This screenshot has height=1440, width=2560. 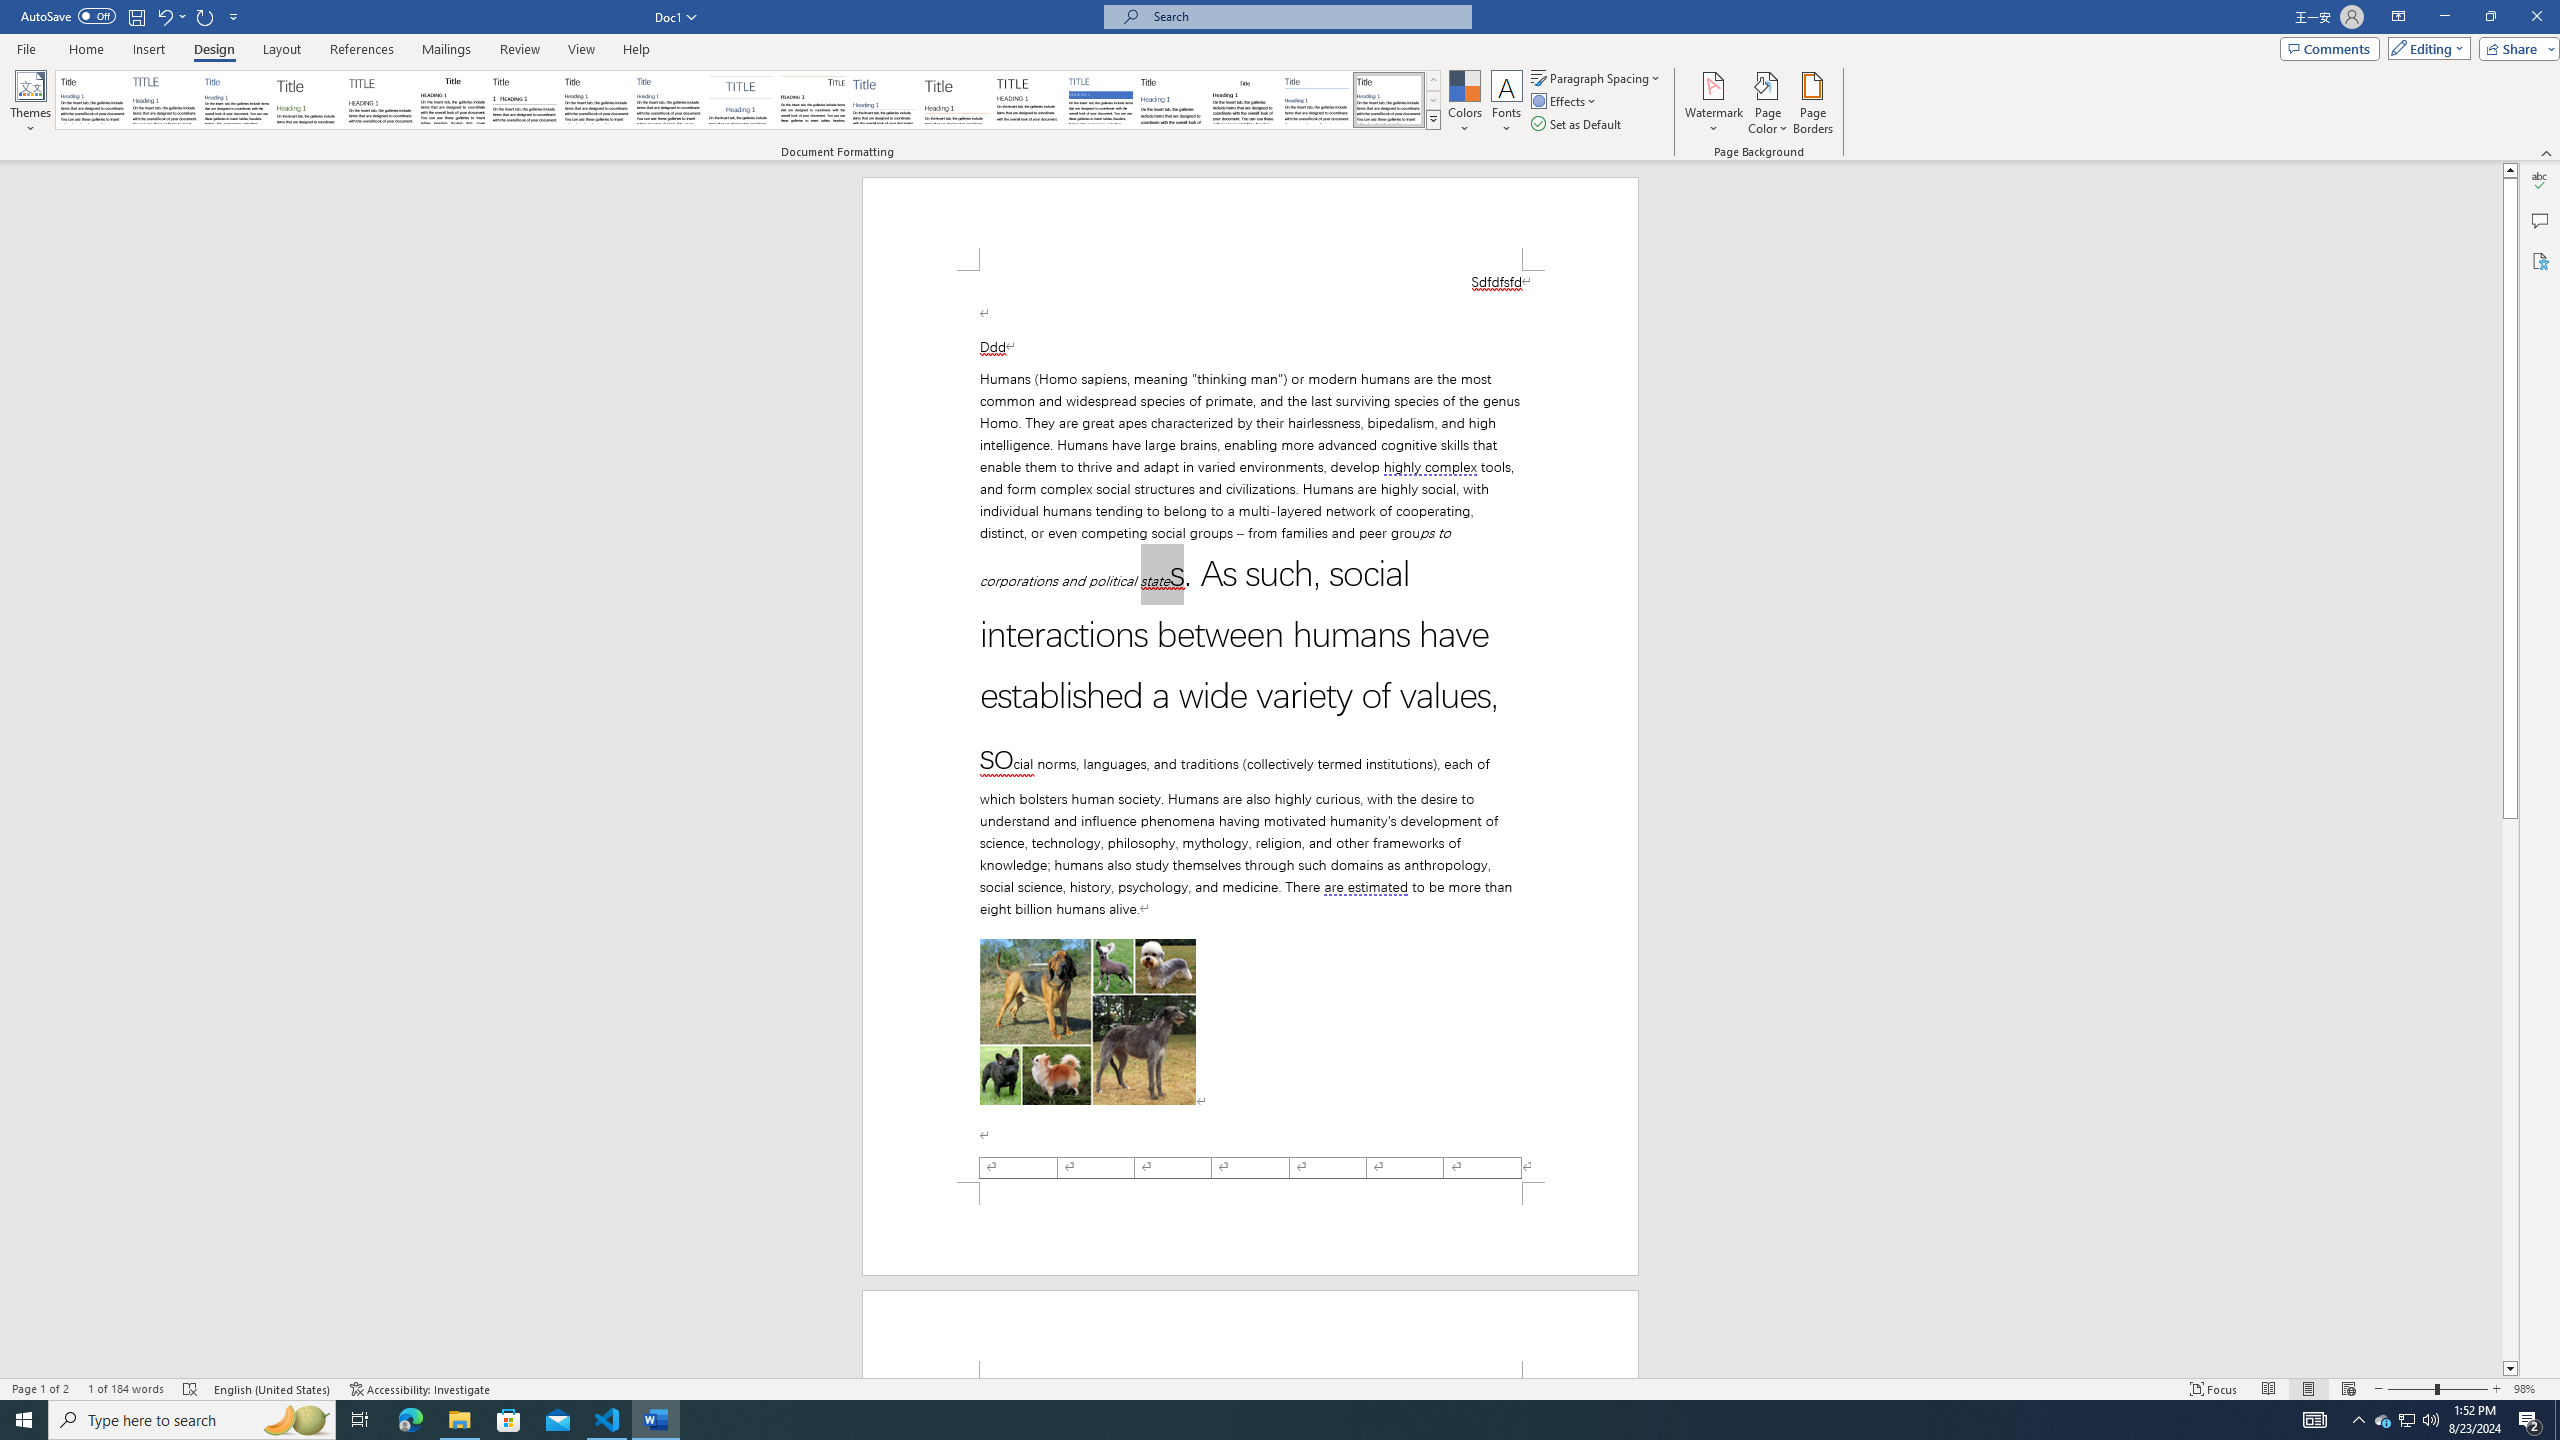 What do you see at coordinates (524, 100) in the screenshot?
I see `Black & White (Numbered)` at bounding box center [524, 100].